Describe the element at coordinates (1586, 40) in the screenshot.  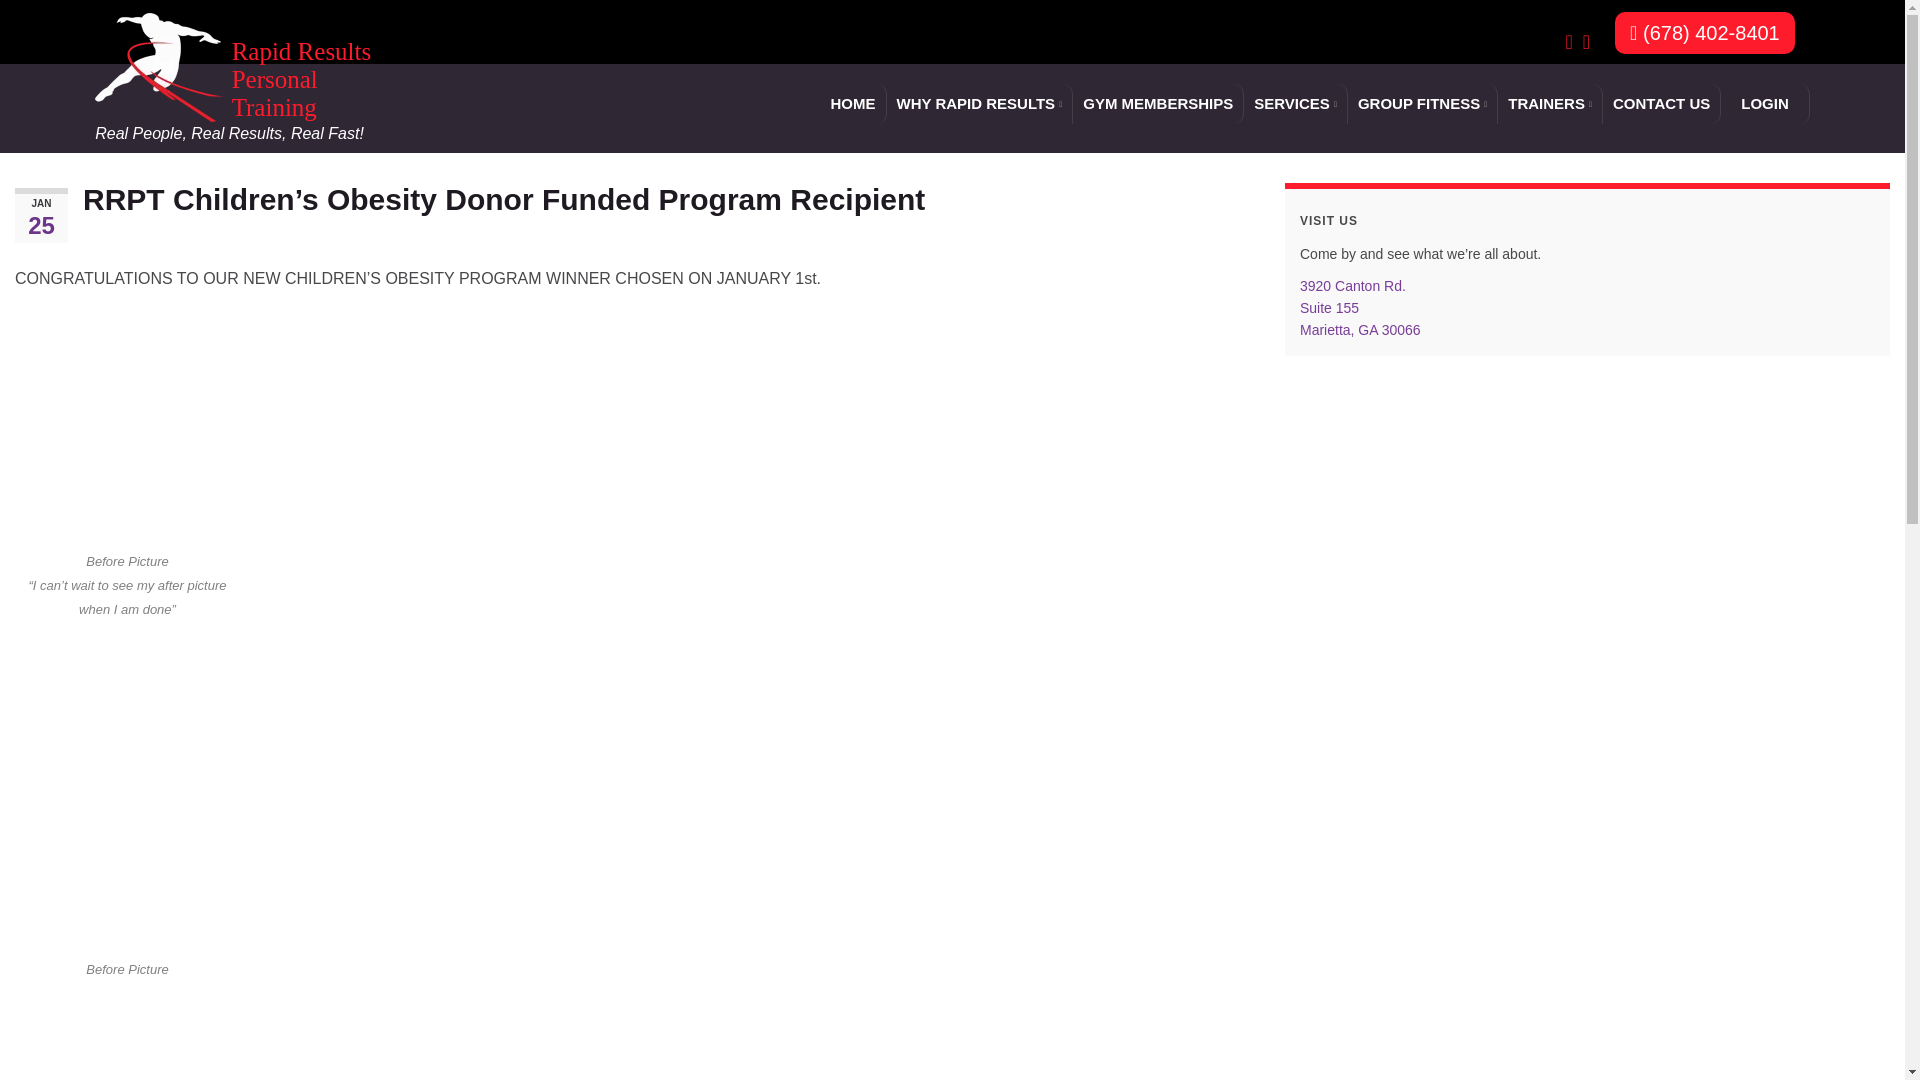
I see `Visit Rapid Results Personal Training's Instagram page` at that location.